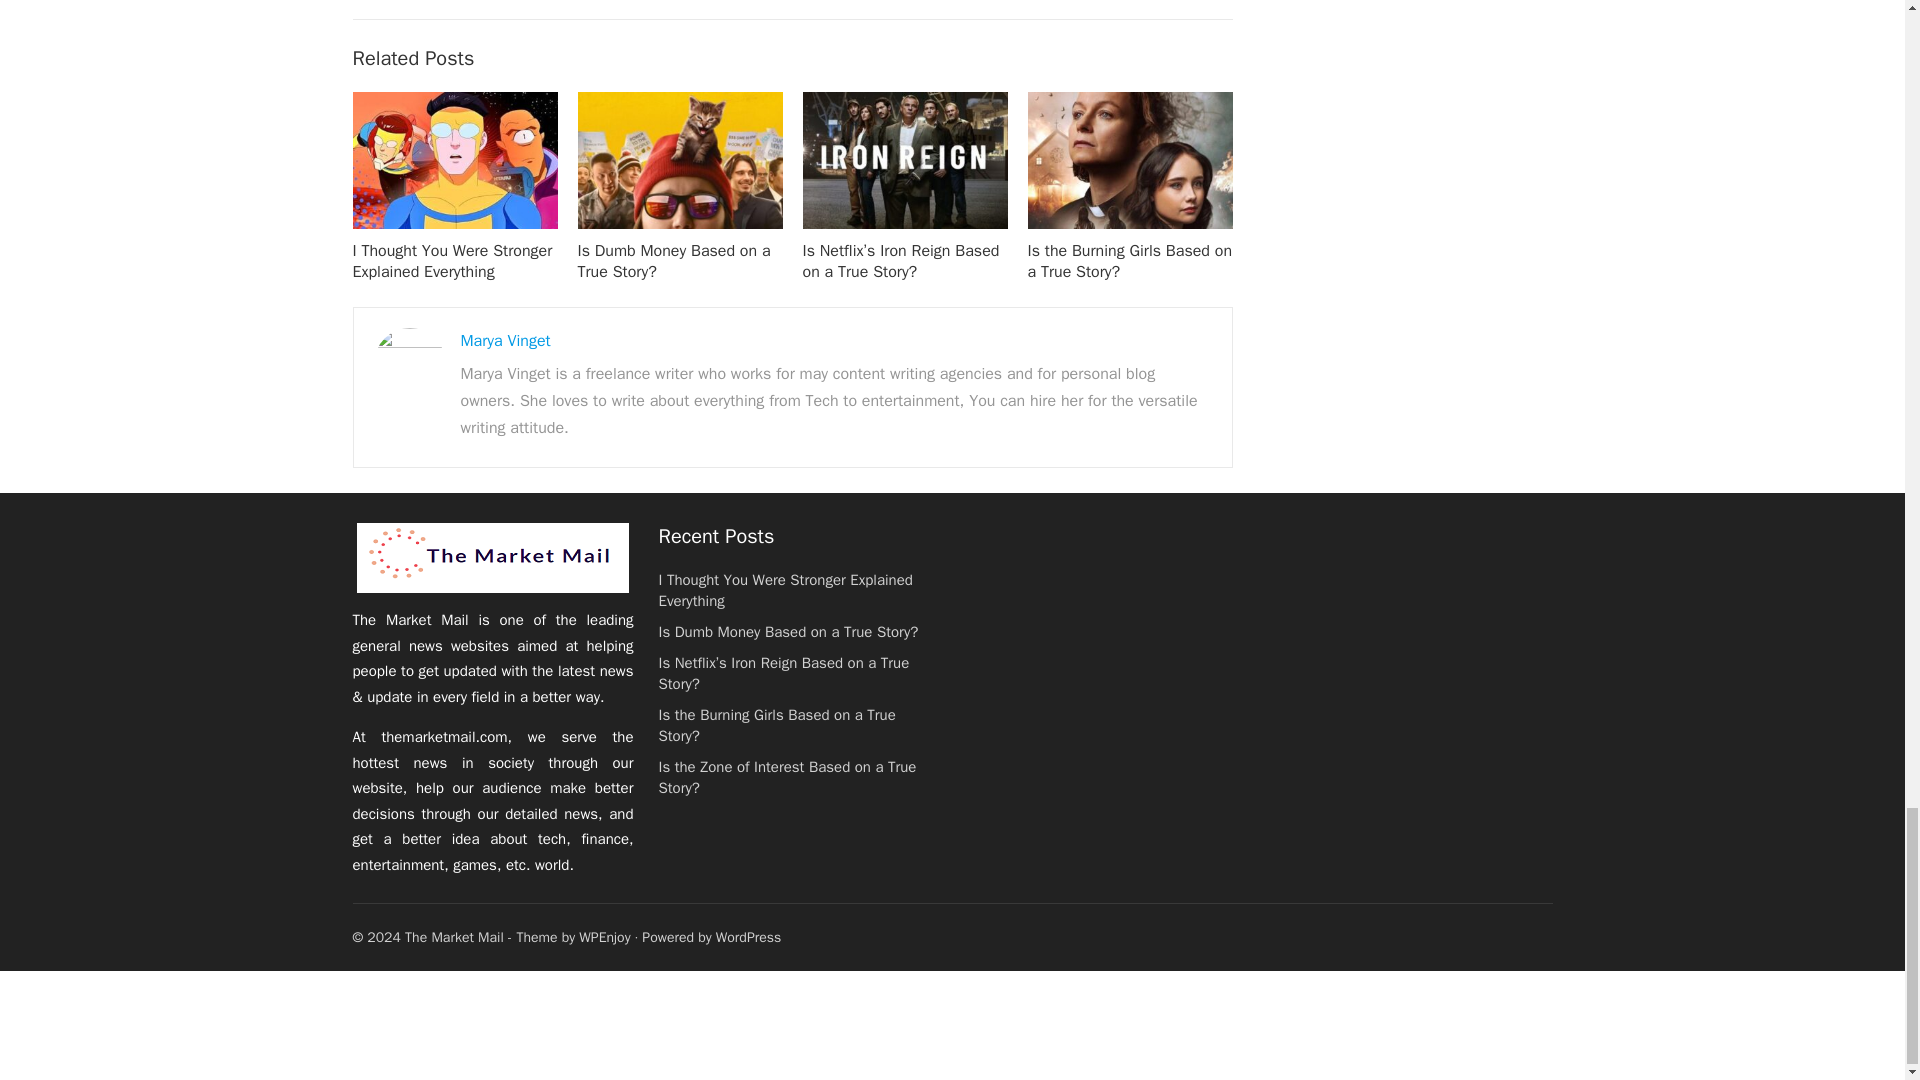 Image resolution: width=1920 pixels, height=1080 pixels. I want to click on Is Dumb Money Based on a True Story?, so click(674, 260).